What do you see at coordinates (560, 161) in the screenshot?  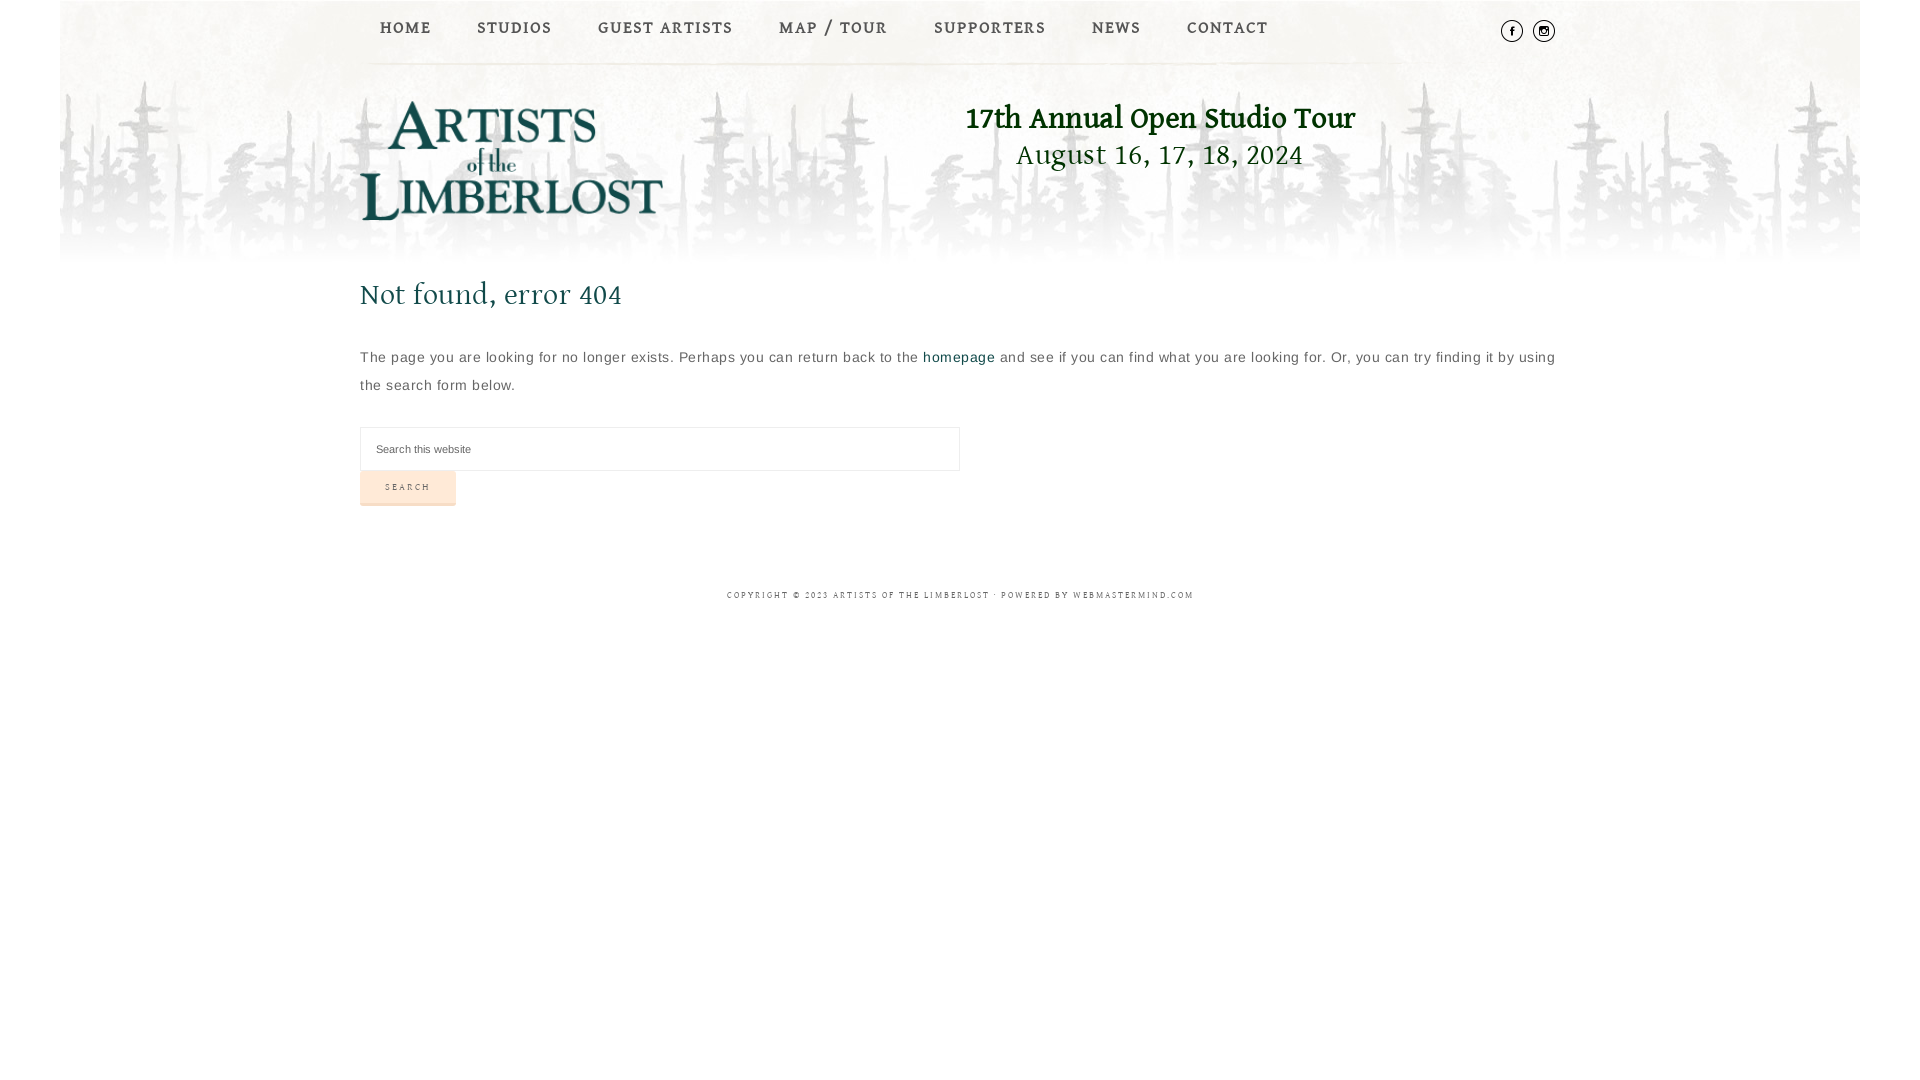 I see `ARTISTS OF THE LIMBERLOST` at bounding box center [560, 161].